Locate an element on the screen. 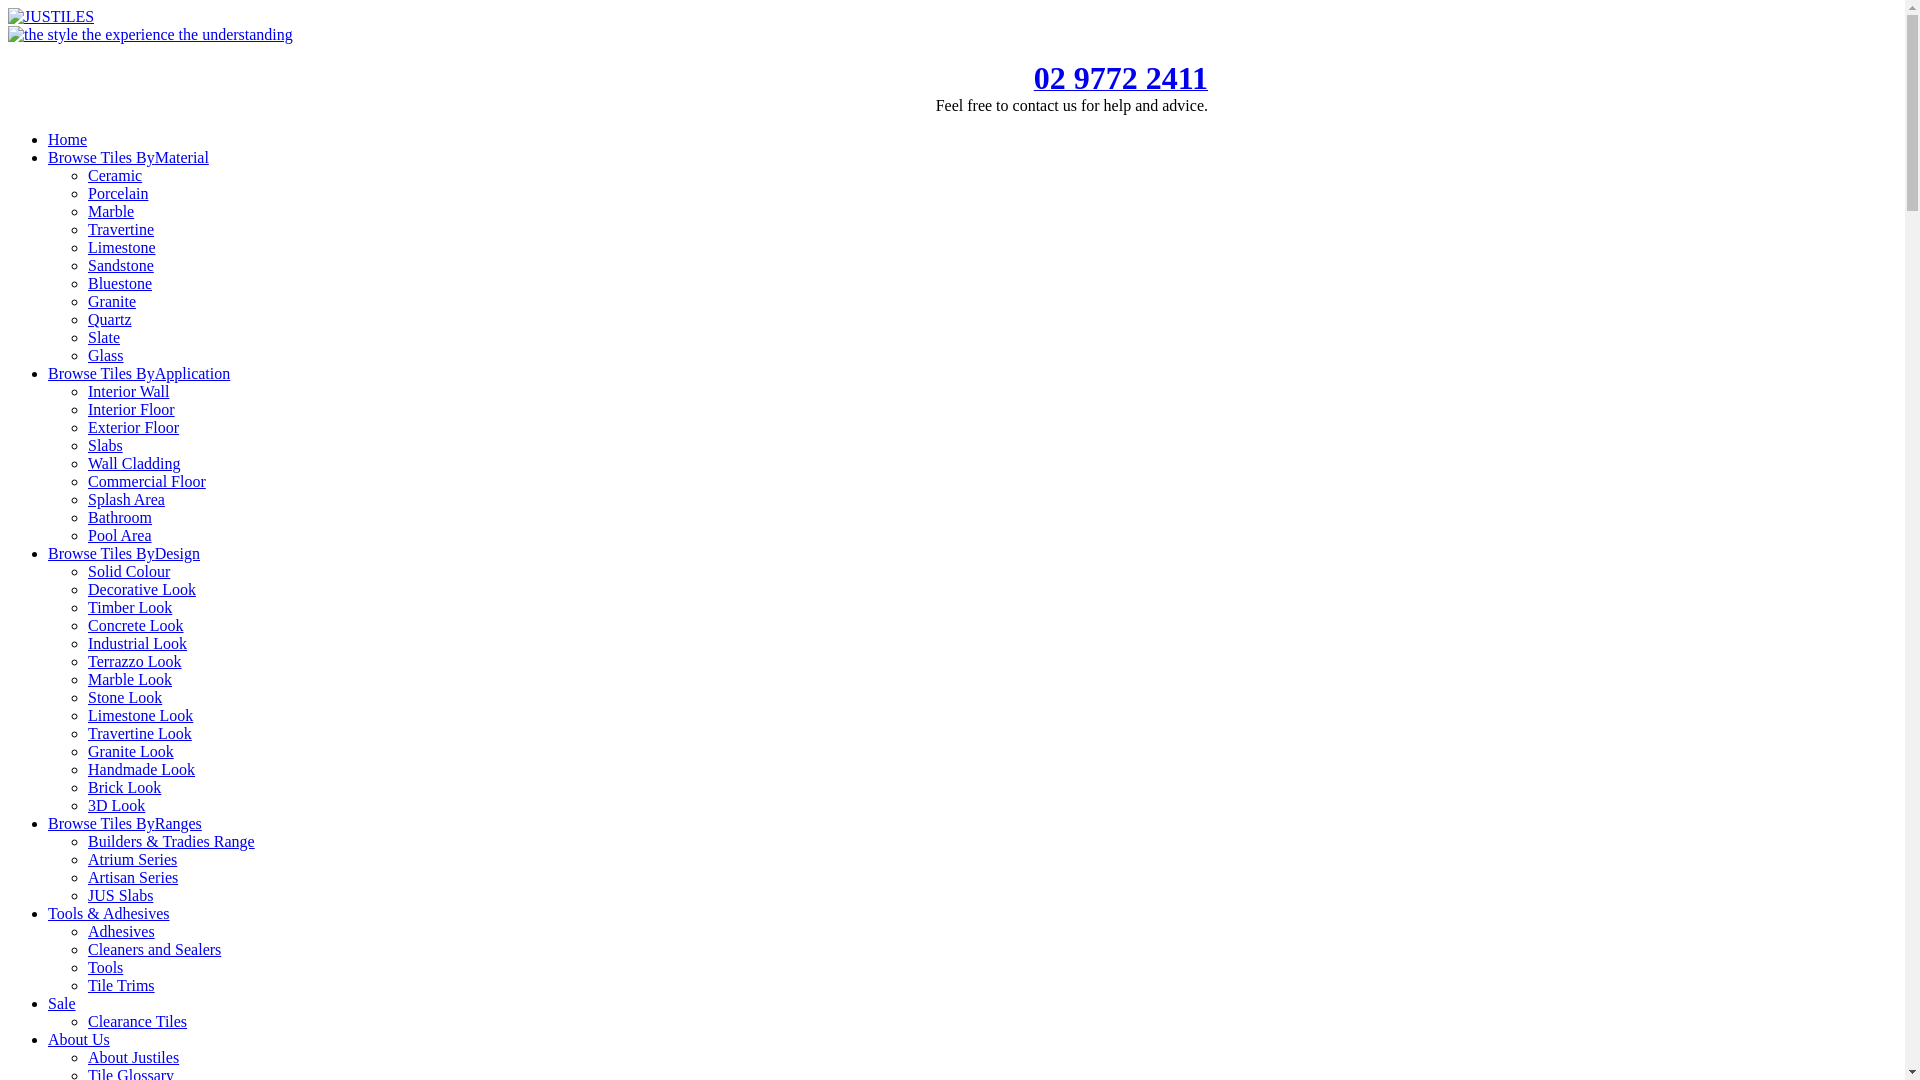 Image resolution: width=1920 pixels, height=1080 pixels. Slate is located at coordinates (104, 338).